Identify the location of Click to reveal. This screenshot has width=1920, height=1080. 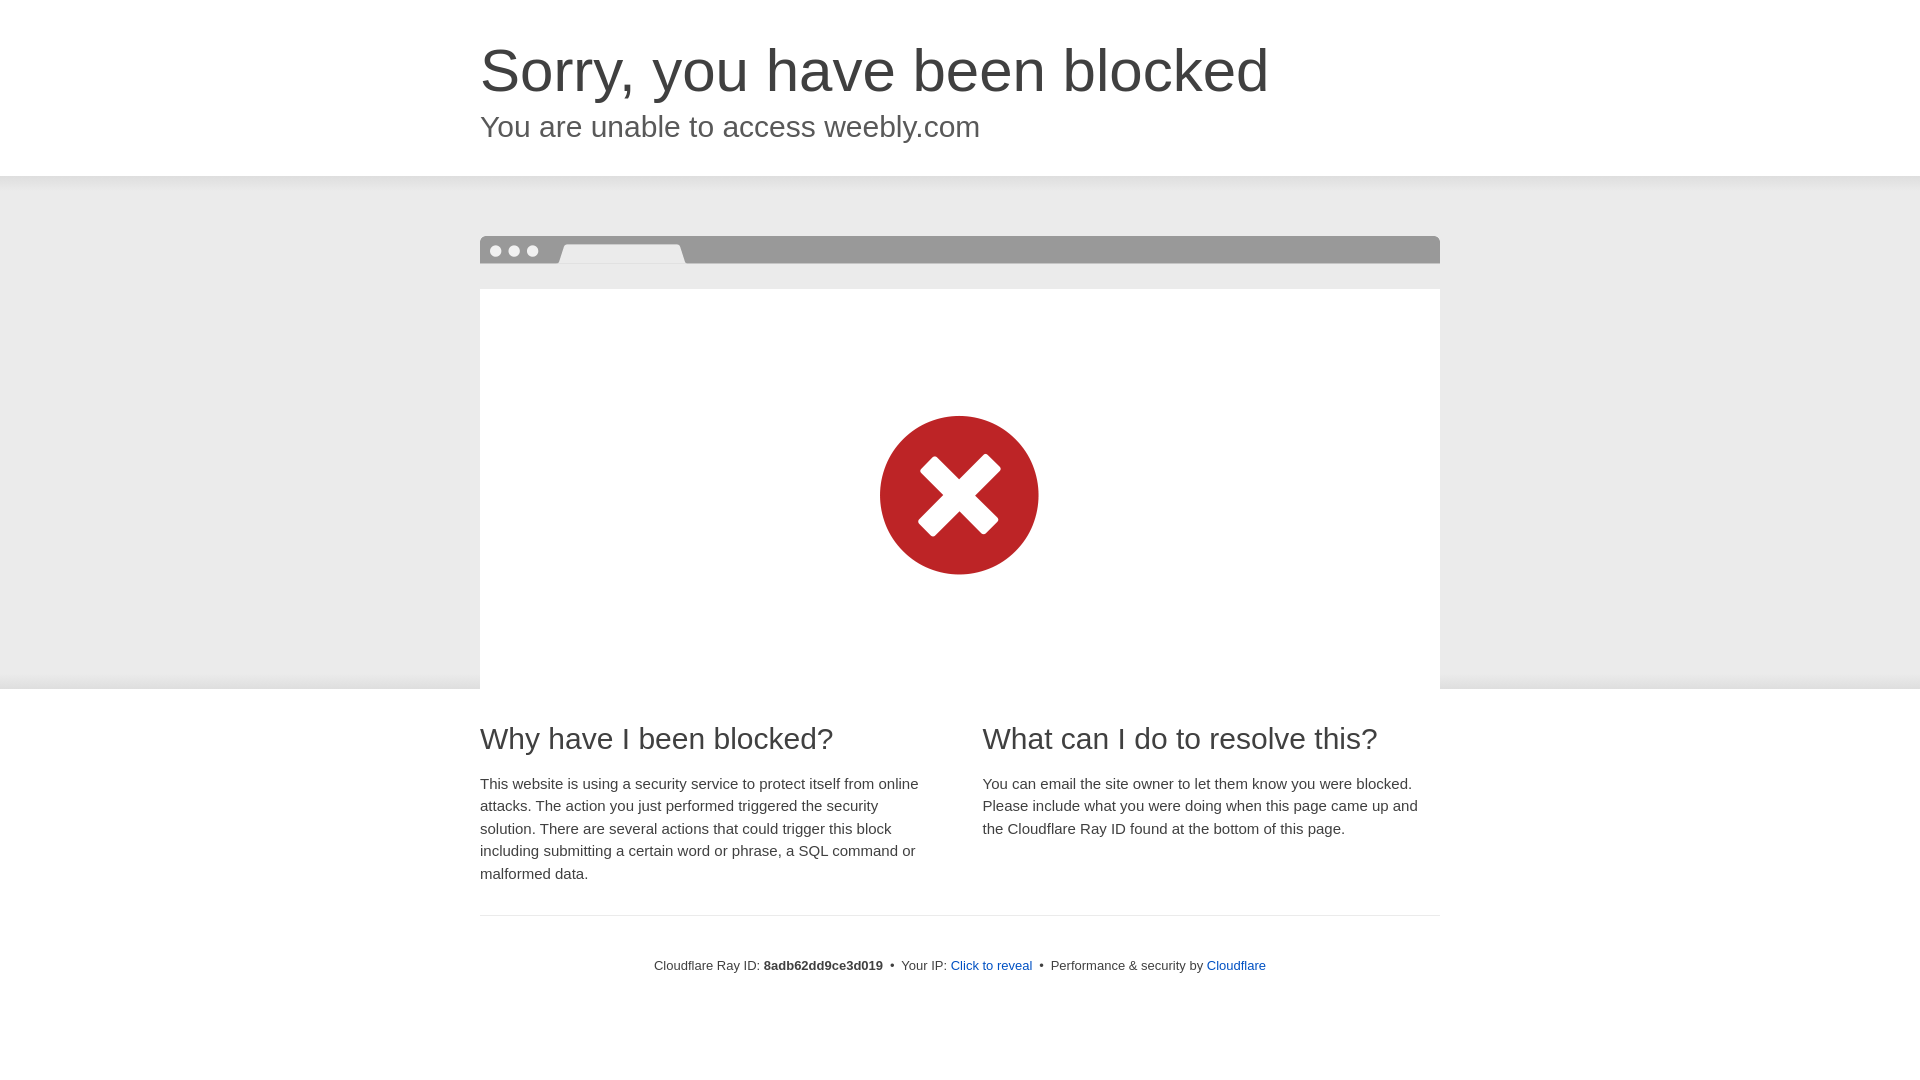
(991, 966).